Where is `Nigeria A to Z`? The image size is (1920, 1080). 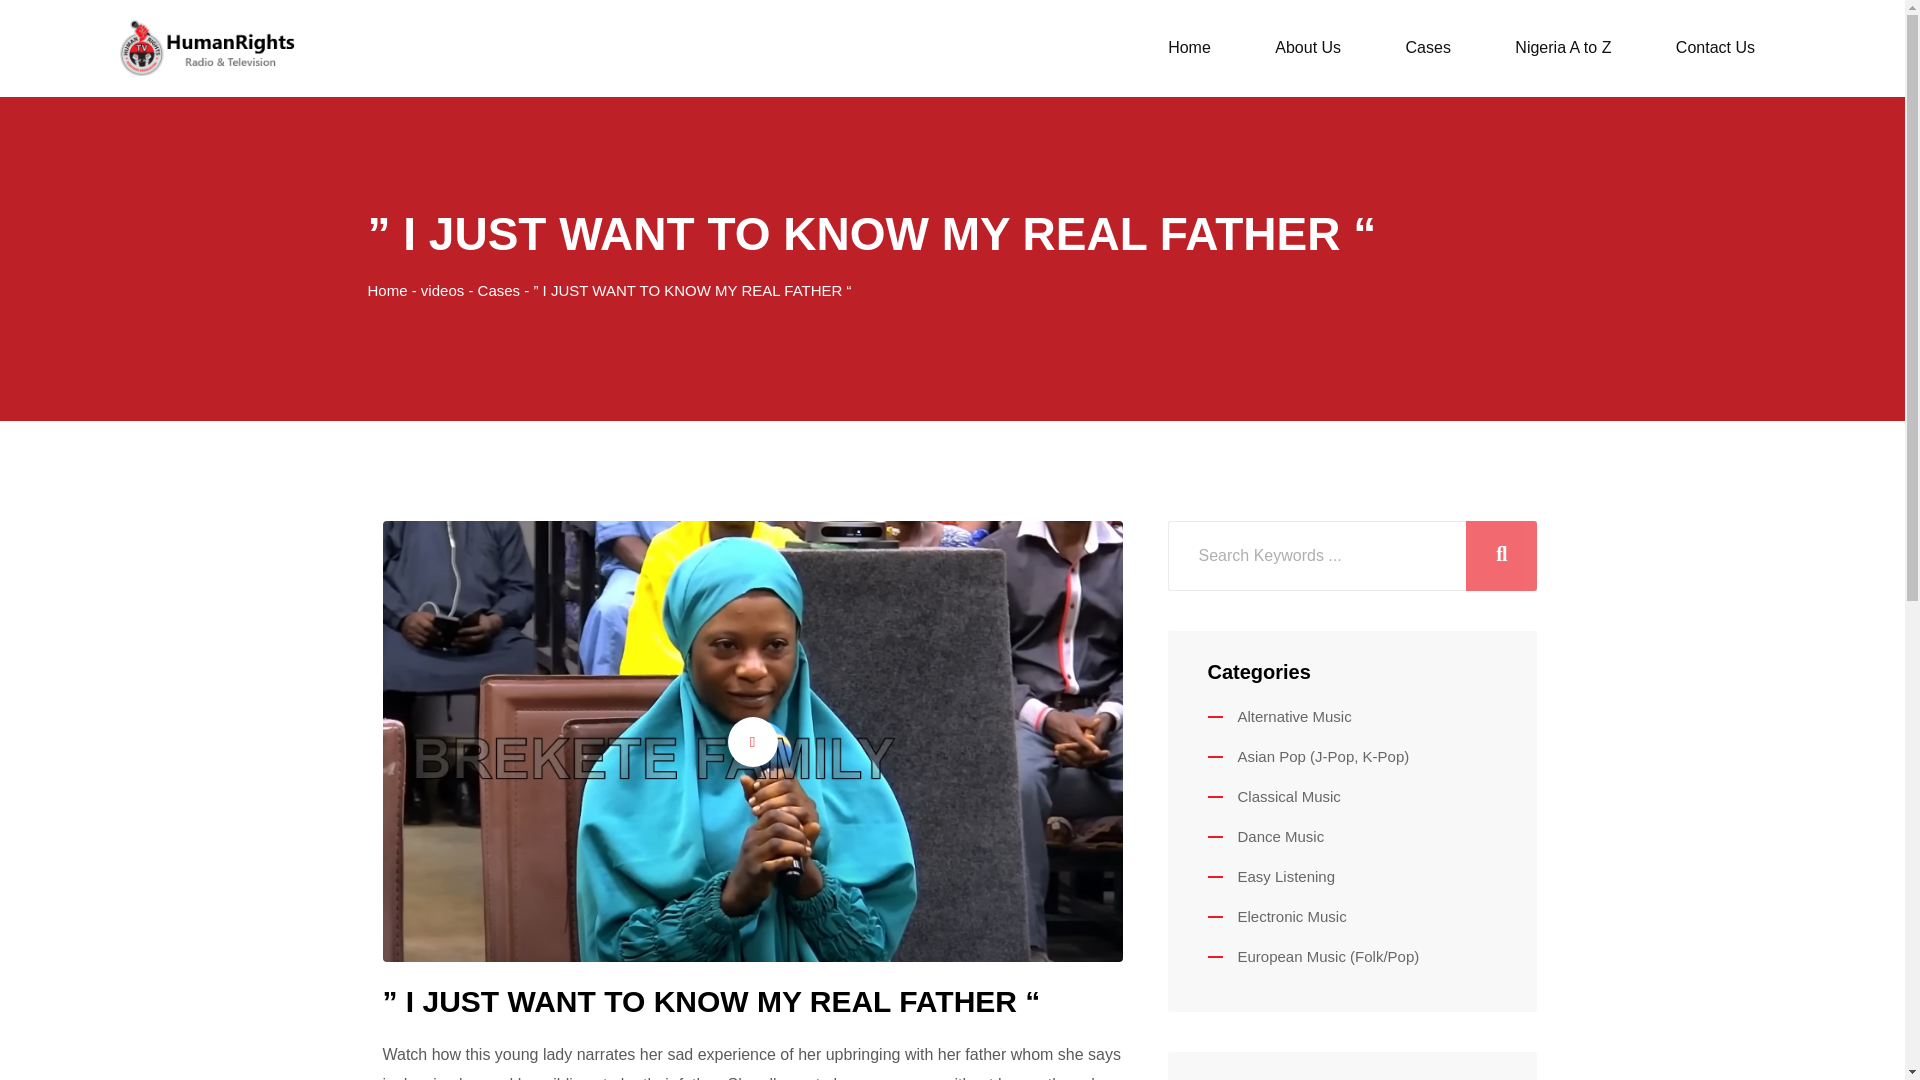
Nigeria A to Z is located at coordinates (1562, 48).